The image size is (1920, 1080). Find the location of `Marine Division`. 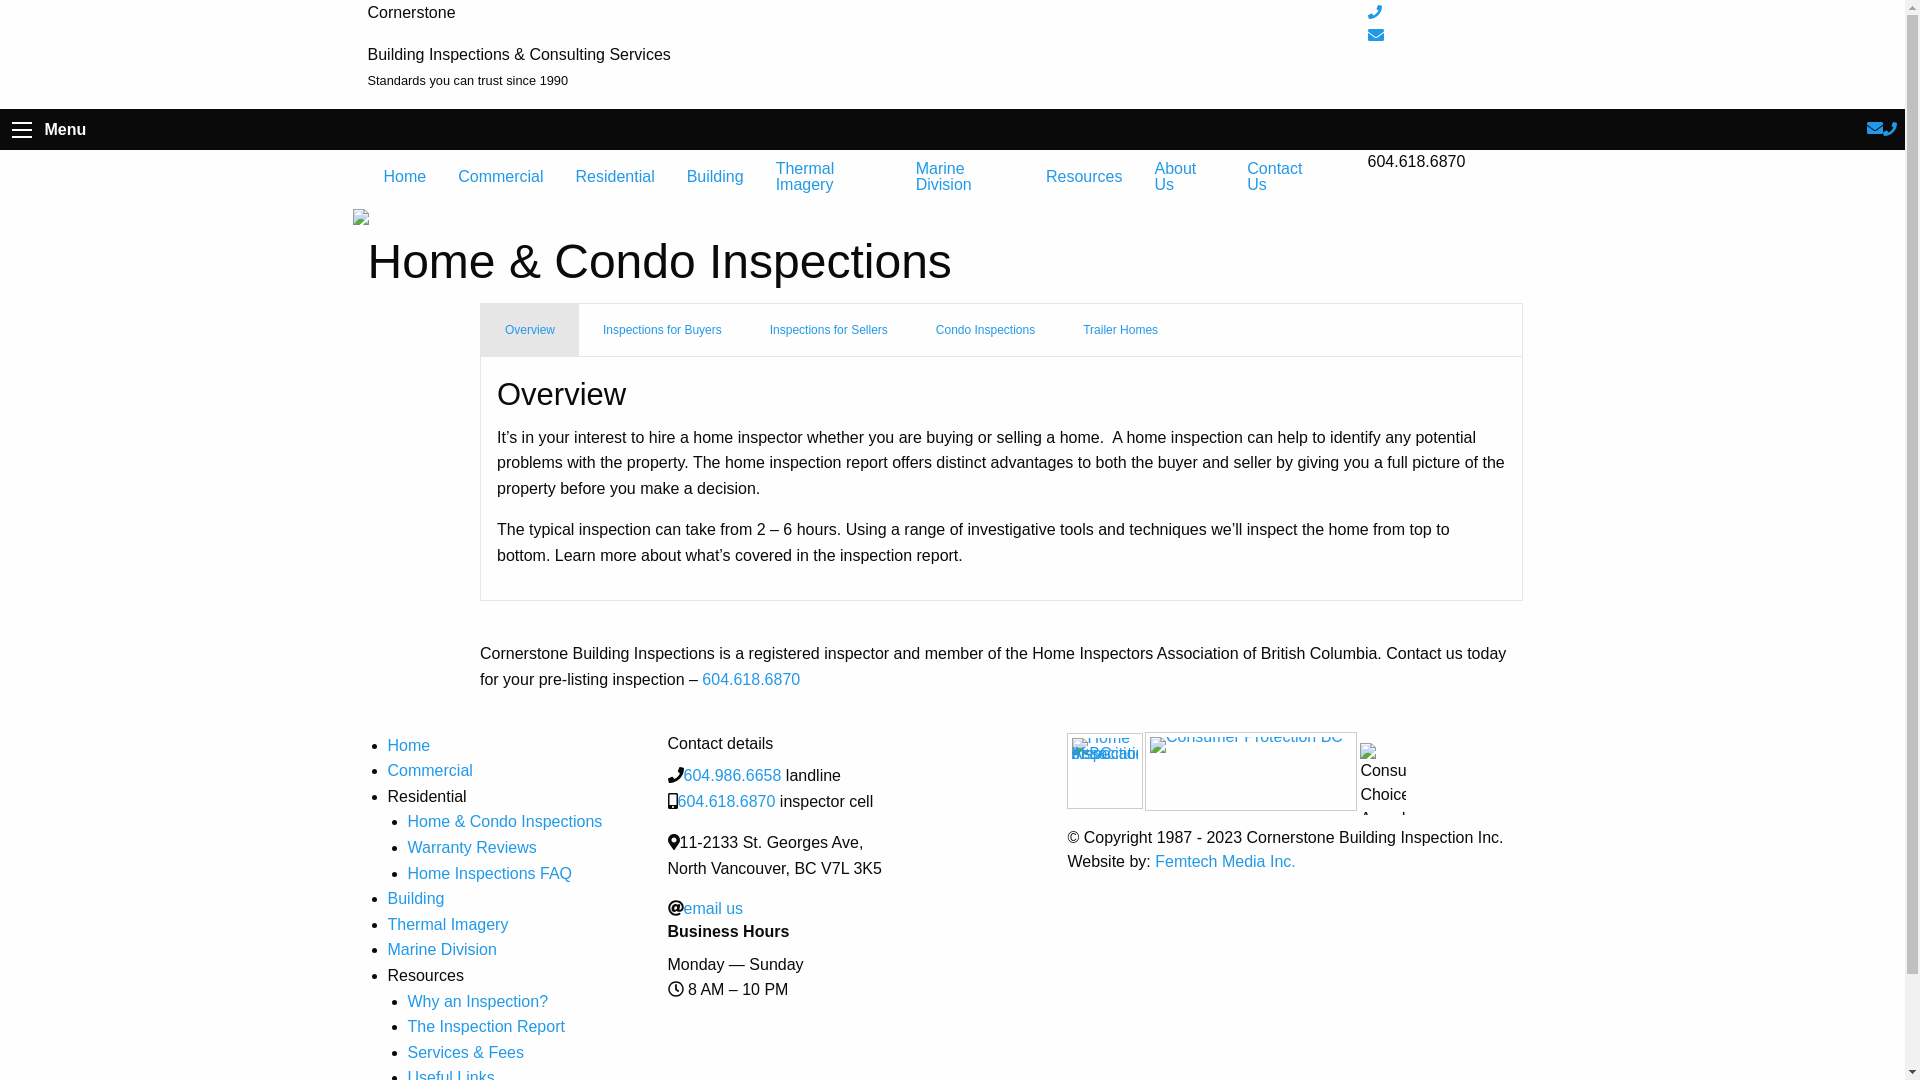

Marine Division is located at coordinates (965, 177).